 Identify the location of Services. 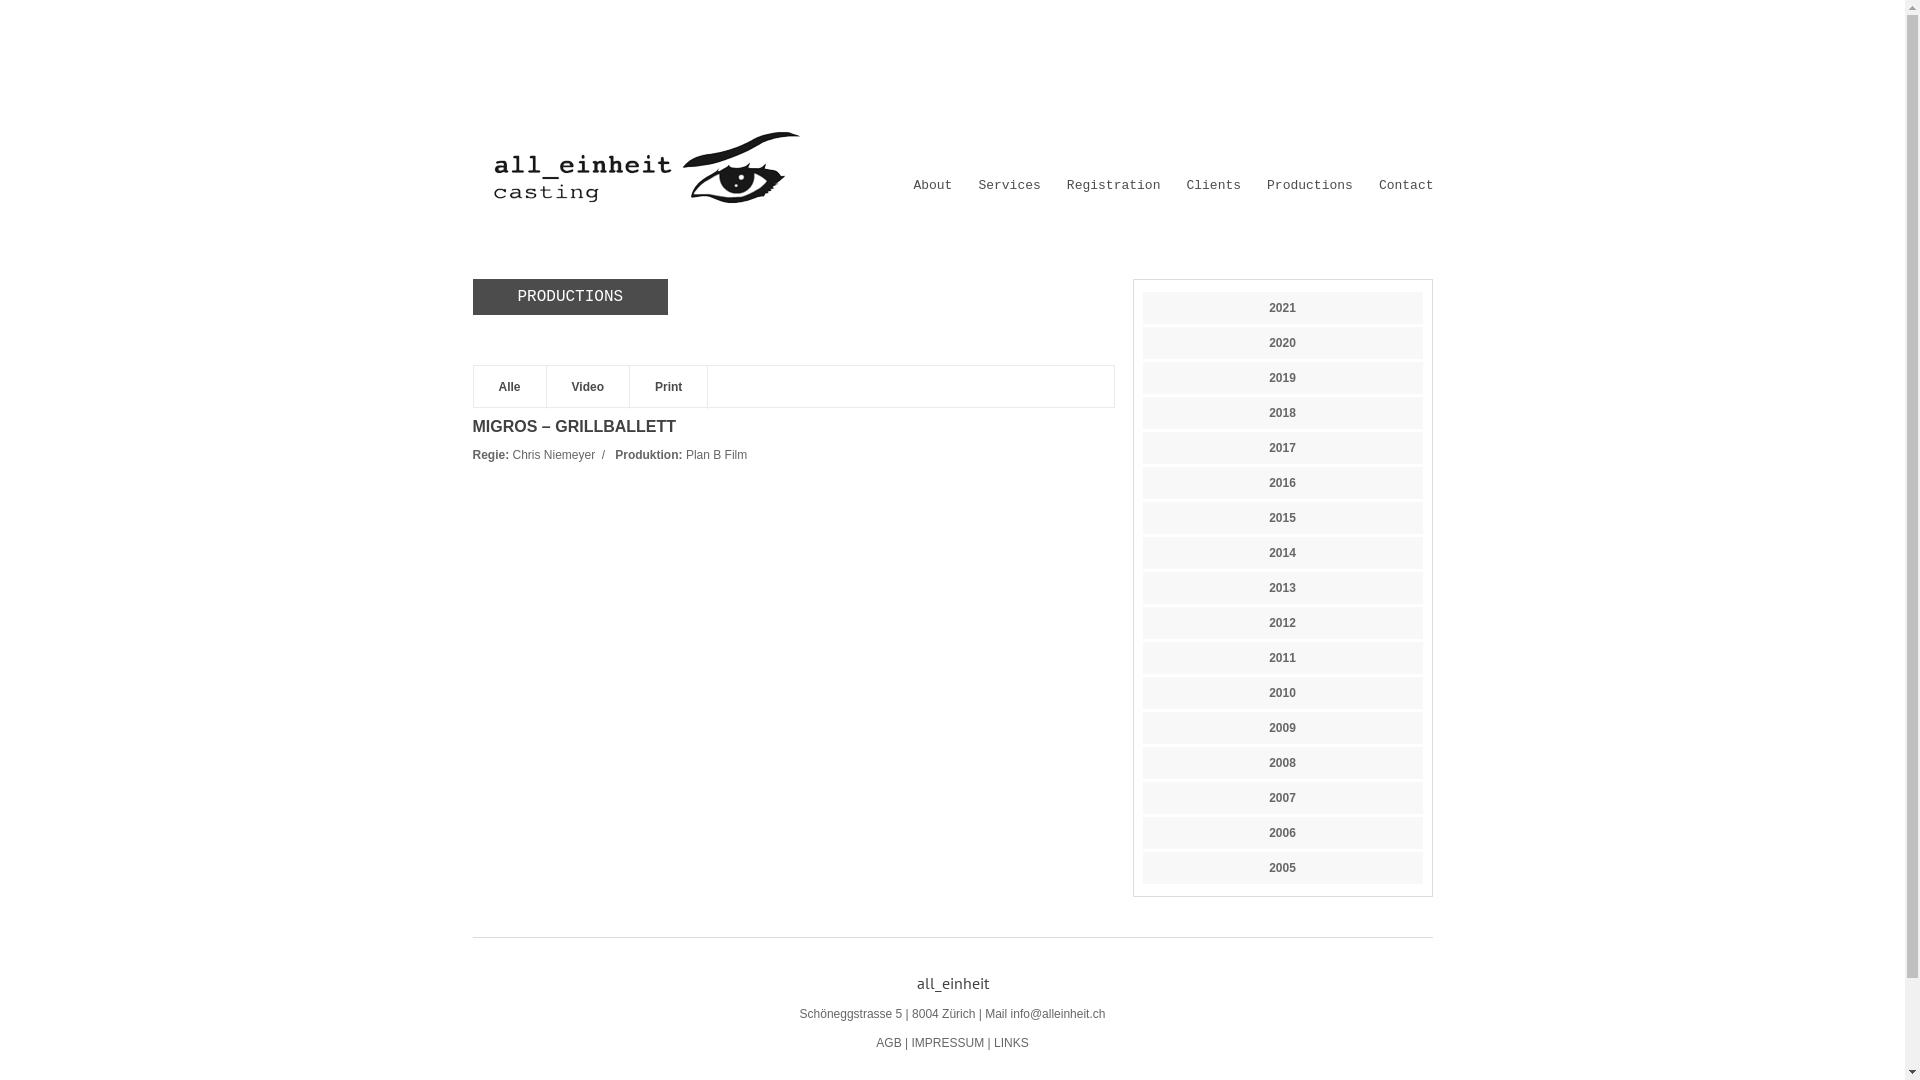
(1008, 186).